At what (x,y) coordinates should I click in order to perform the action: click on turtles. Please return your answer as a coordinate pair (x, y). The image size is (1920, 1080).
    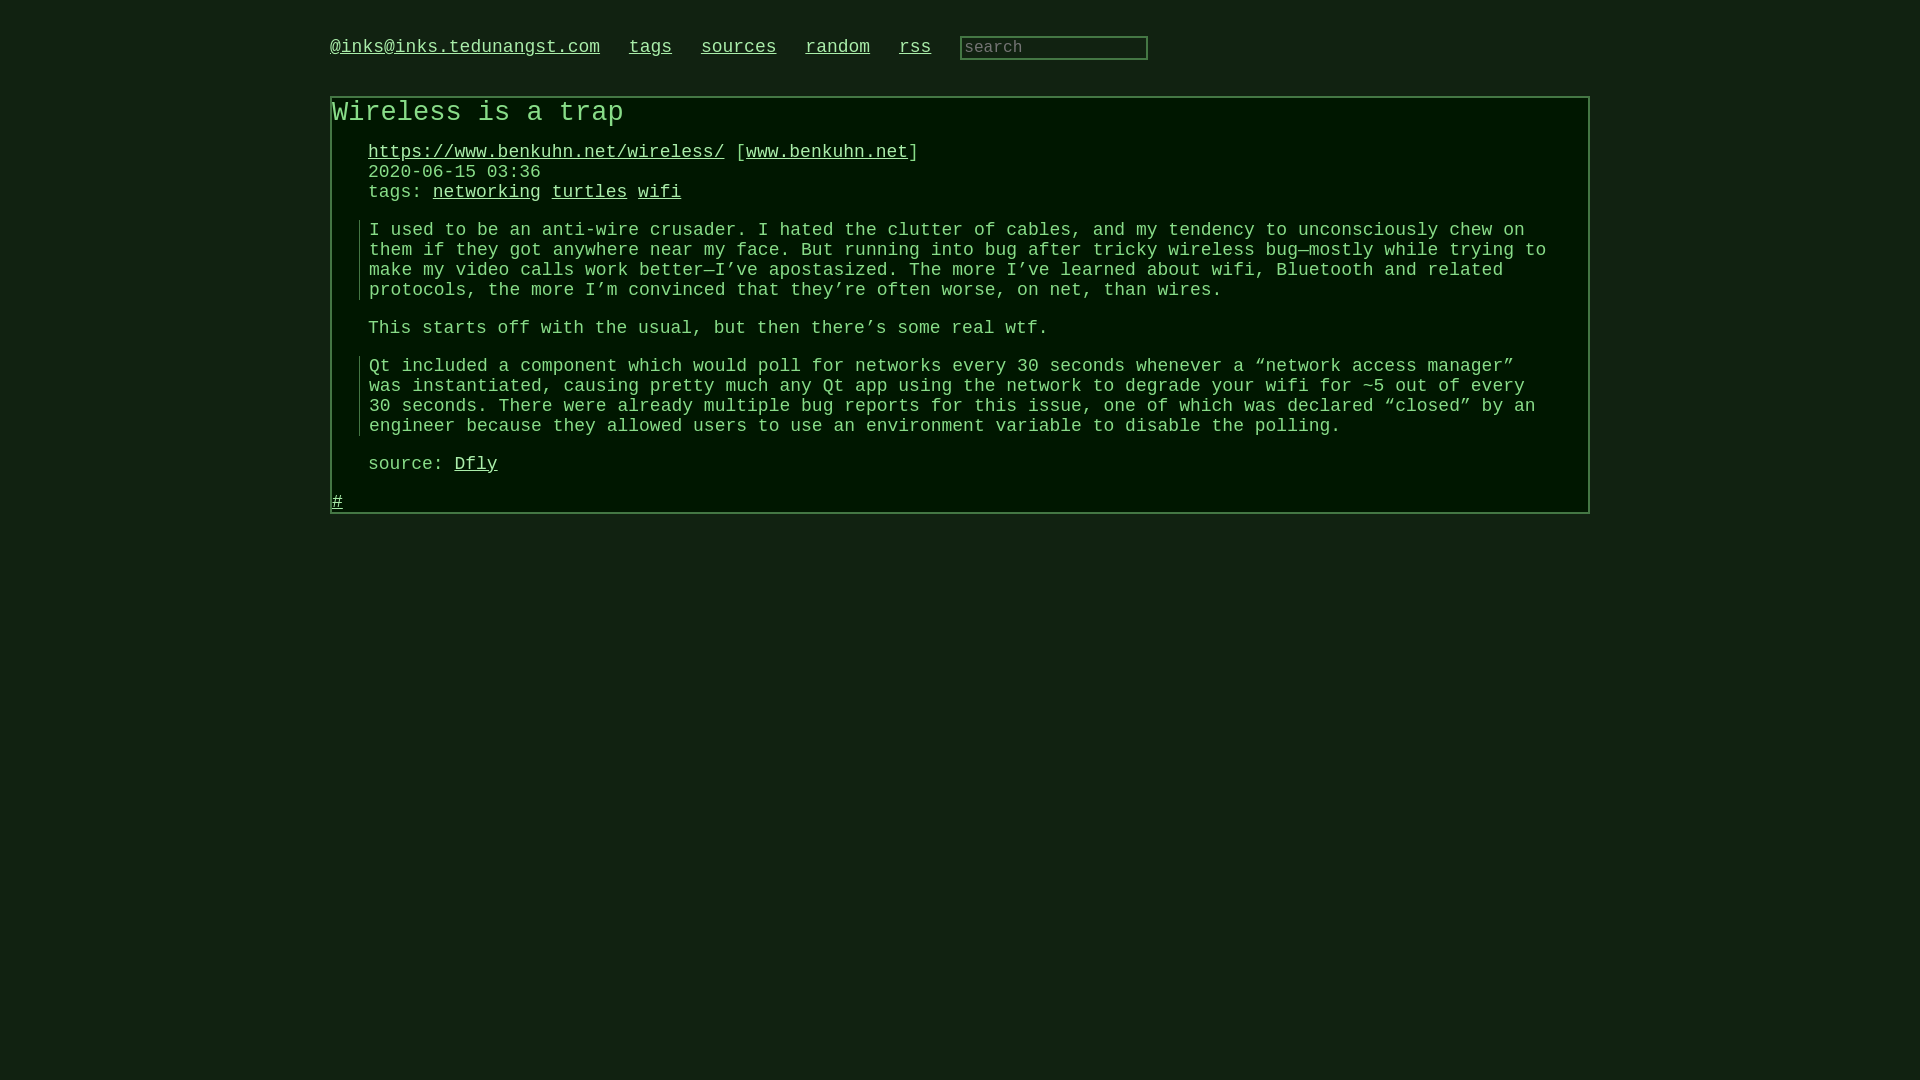
    Looking at the image, I should click on (590, 192).